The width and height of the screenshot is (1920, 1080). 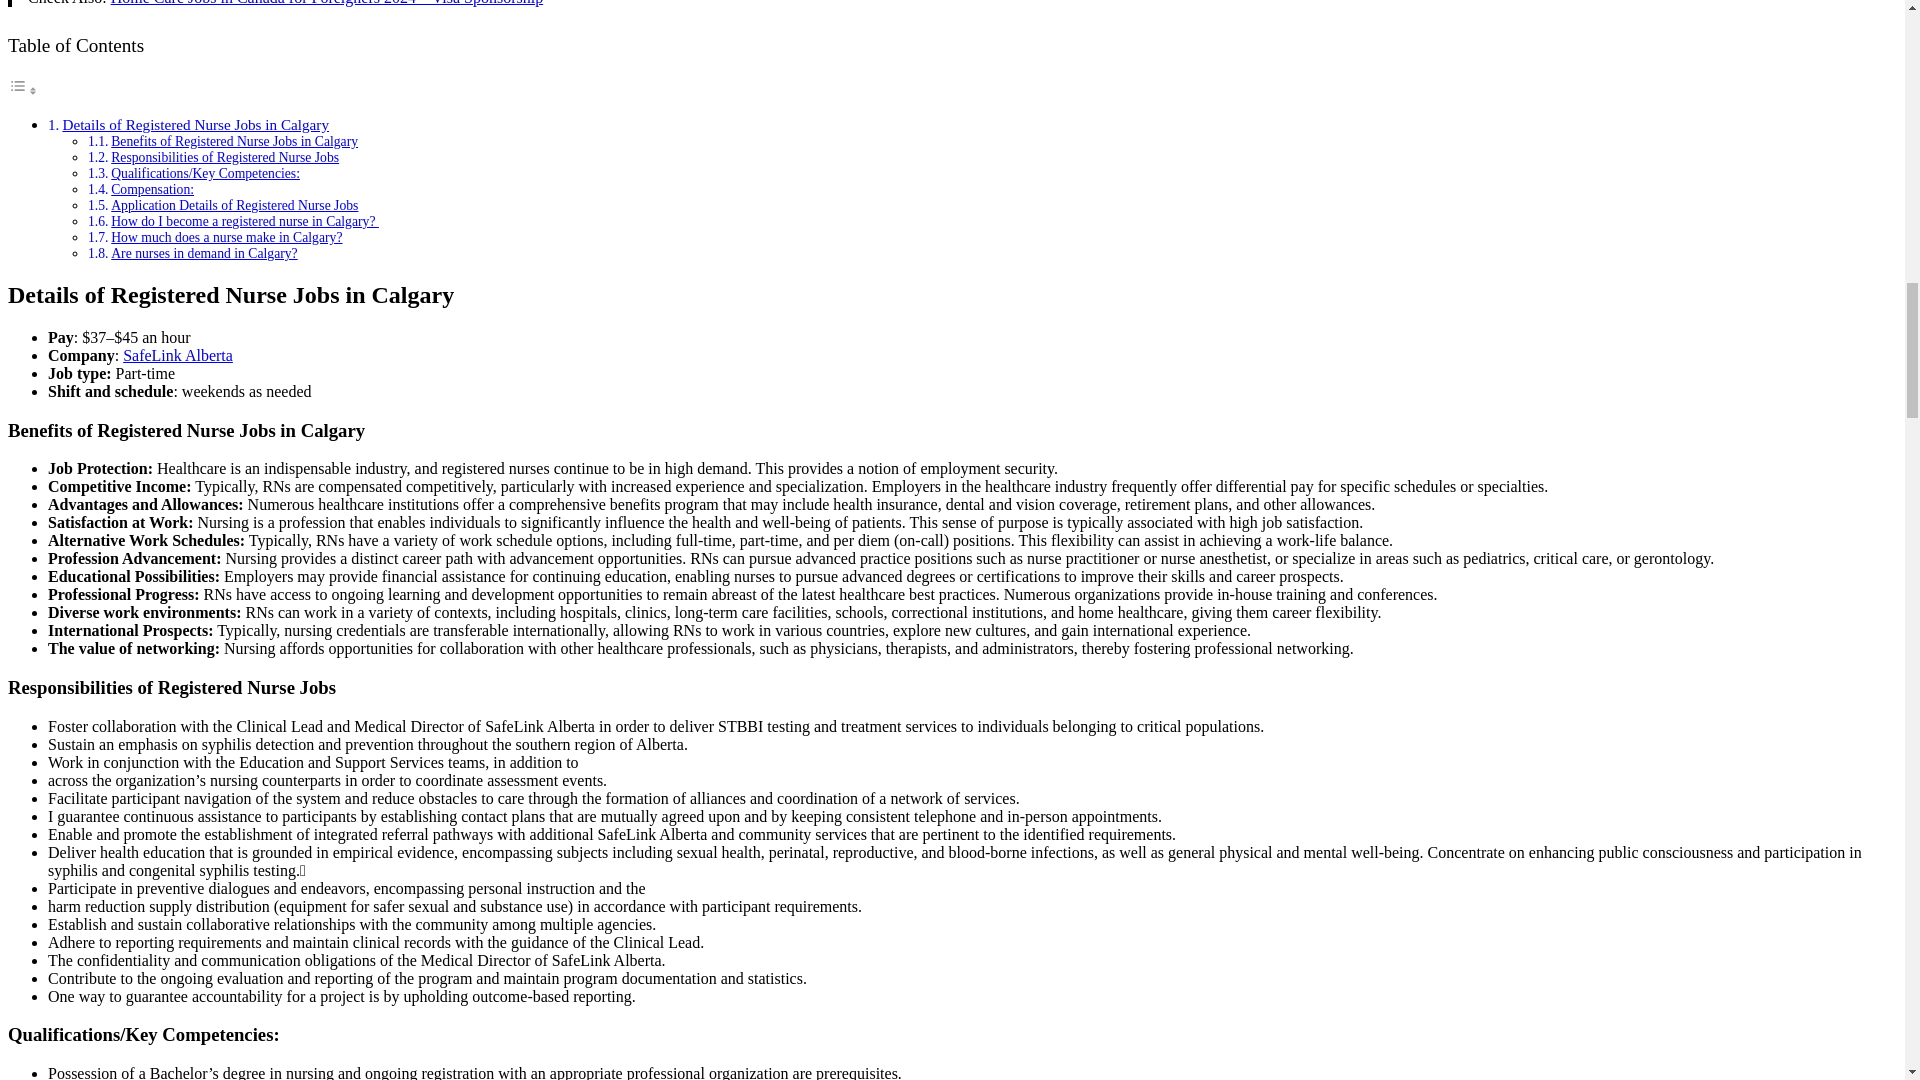 What do you see at coordinates (234, 204) in the screenshot?
I see `Application Details of Registered Nurse Jobs` at bounding box center [234, 204].